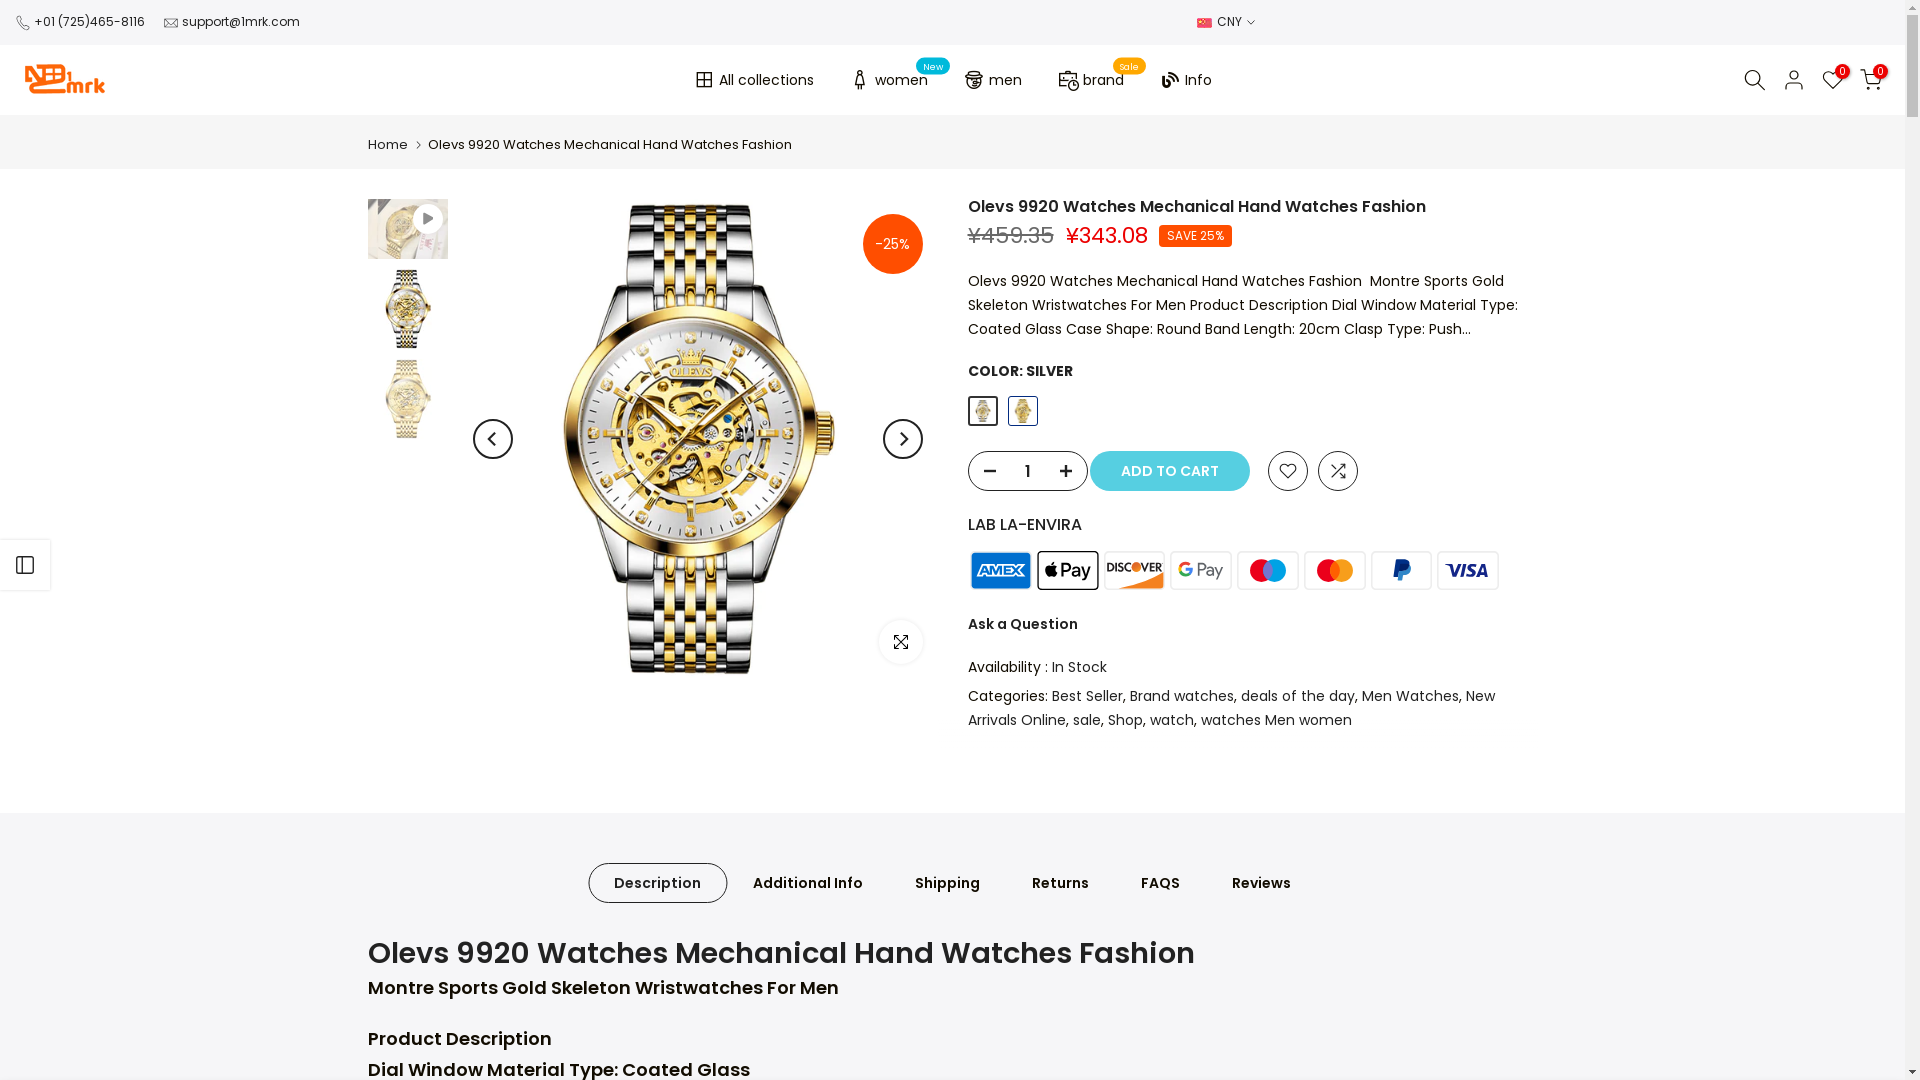 This screenshot has height=1080, width=1920. Describe the element at coordinates (1276, 720) in the screenshot. I see `watches Men women` at that location.